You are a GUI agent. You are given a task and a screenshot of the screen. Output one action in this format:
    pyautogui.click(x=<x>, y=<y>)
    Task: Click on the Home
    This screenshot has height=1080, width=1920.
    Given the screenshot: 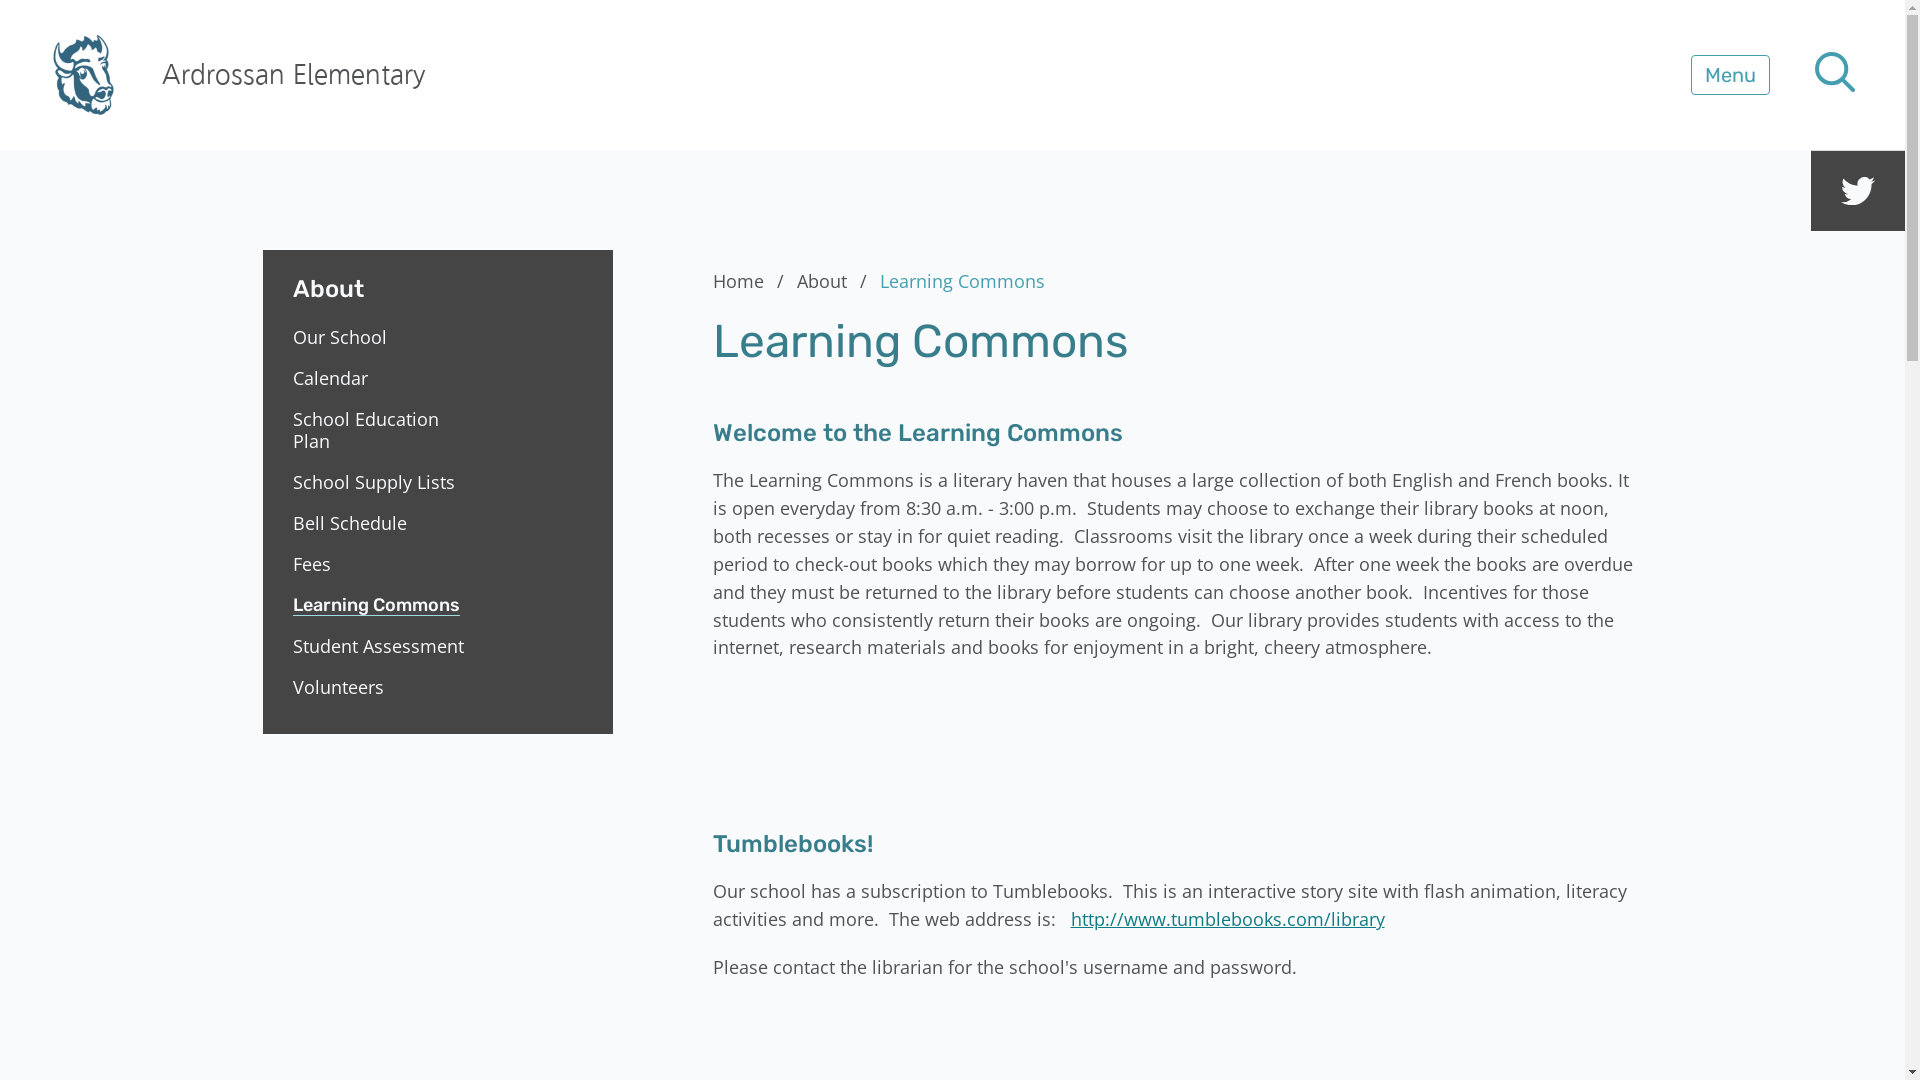 What is the action you would take?
    pyautogui.click(x=752, y=281)
    